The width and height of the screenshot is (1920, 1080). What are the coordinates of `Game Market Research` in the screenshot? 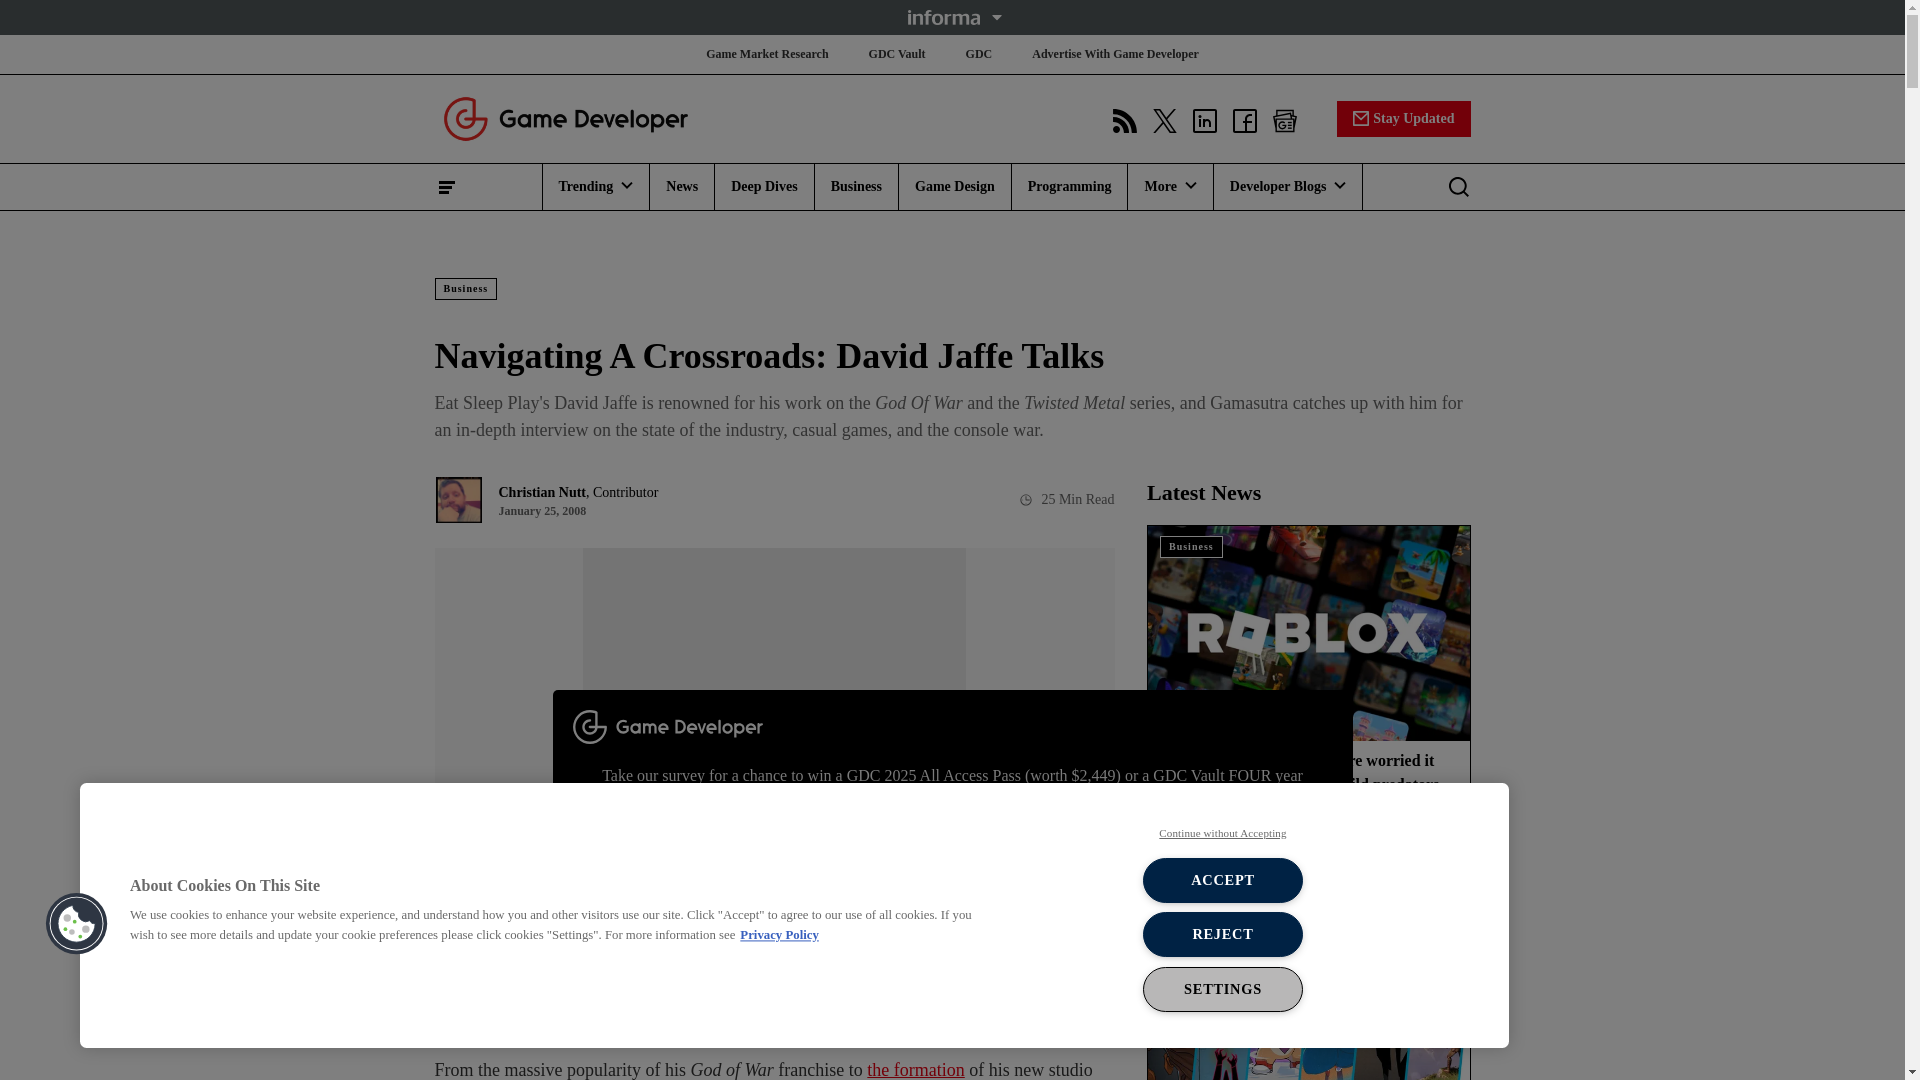 It's located at (766, 54).